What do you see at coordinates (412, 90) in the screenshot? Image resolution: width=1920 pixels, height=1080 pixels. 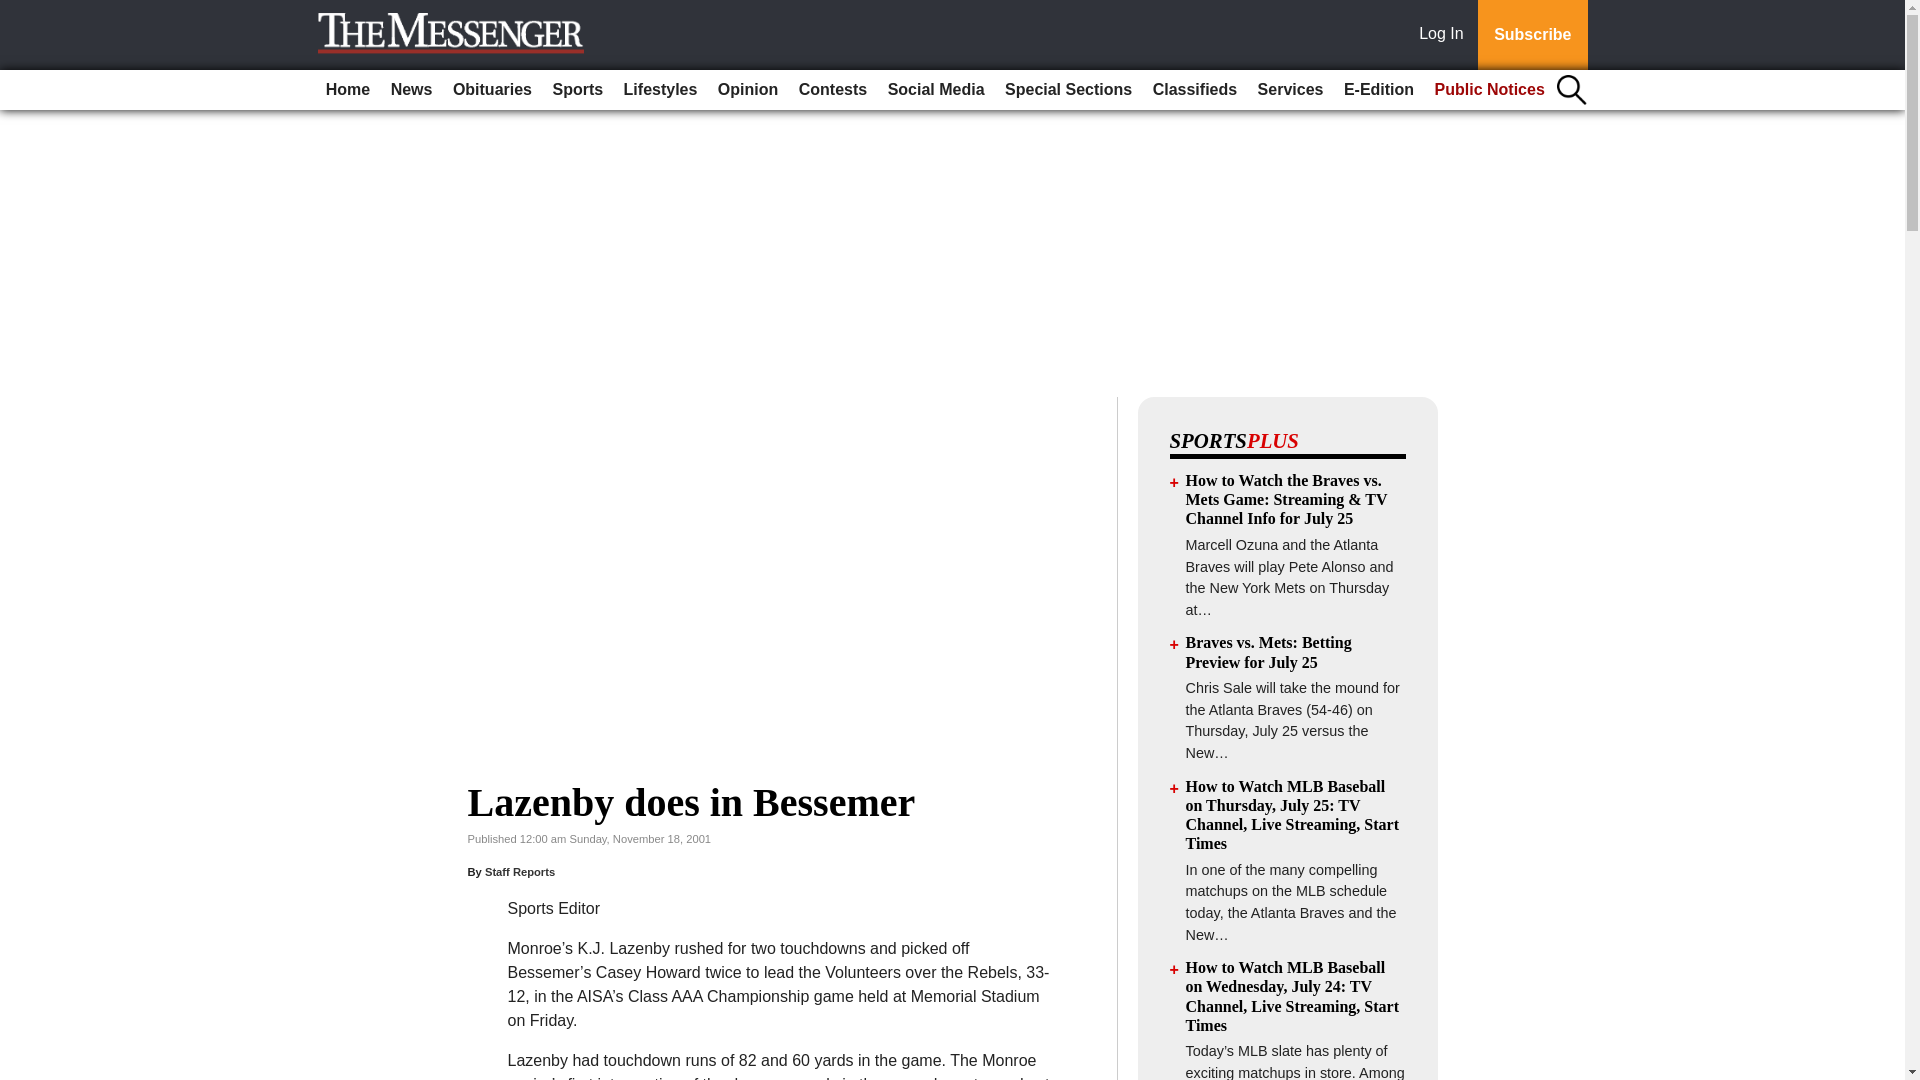 I see `News` at bounding box center [412, 90].